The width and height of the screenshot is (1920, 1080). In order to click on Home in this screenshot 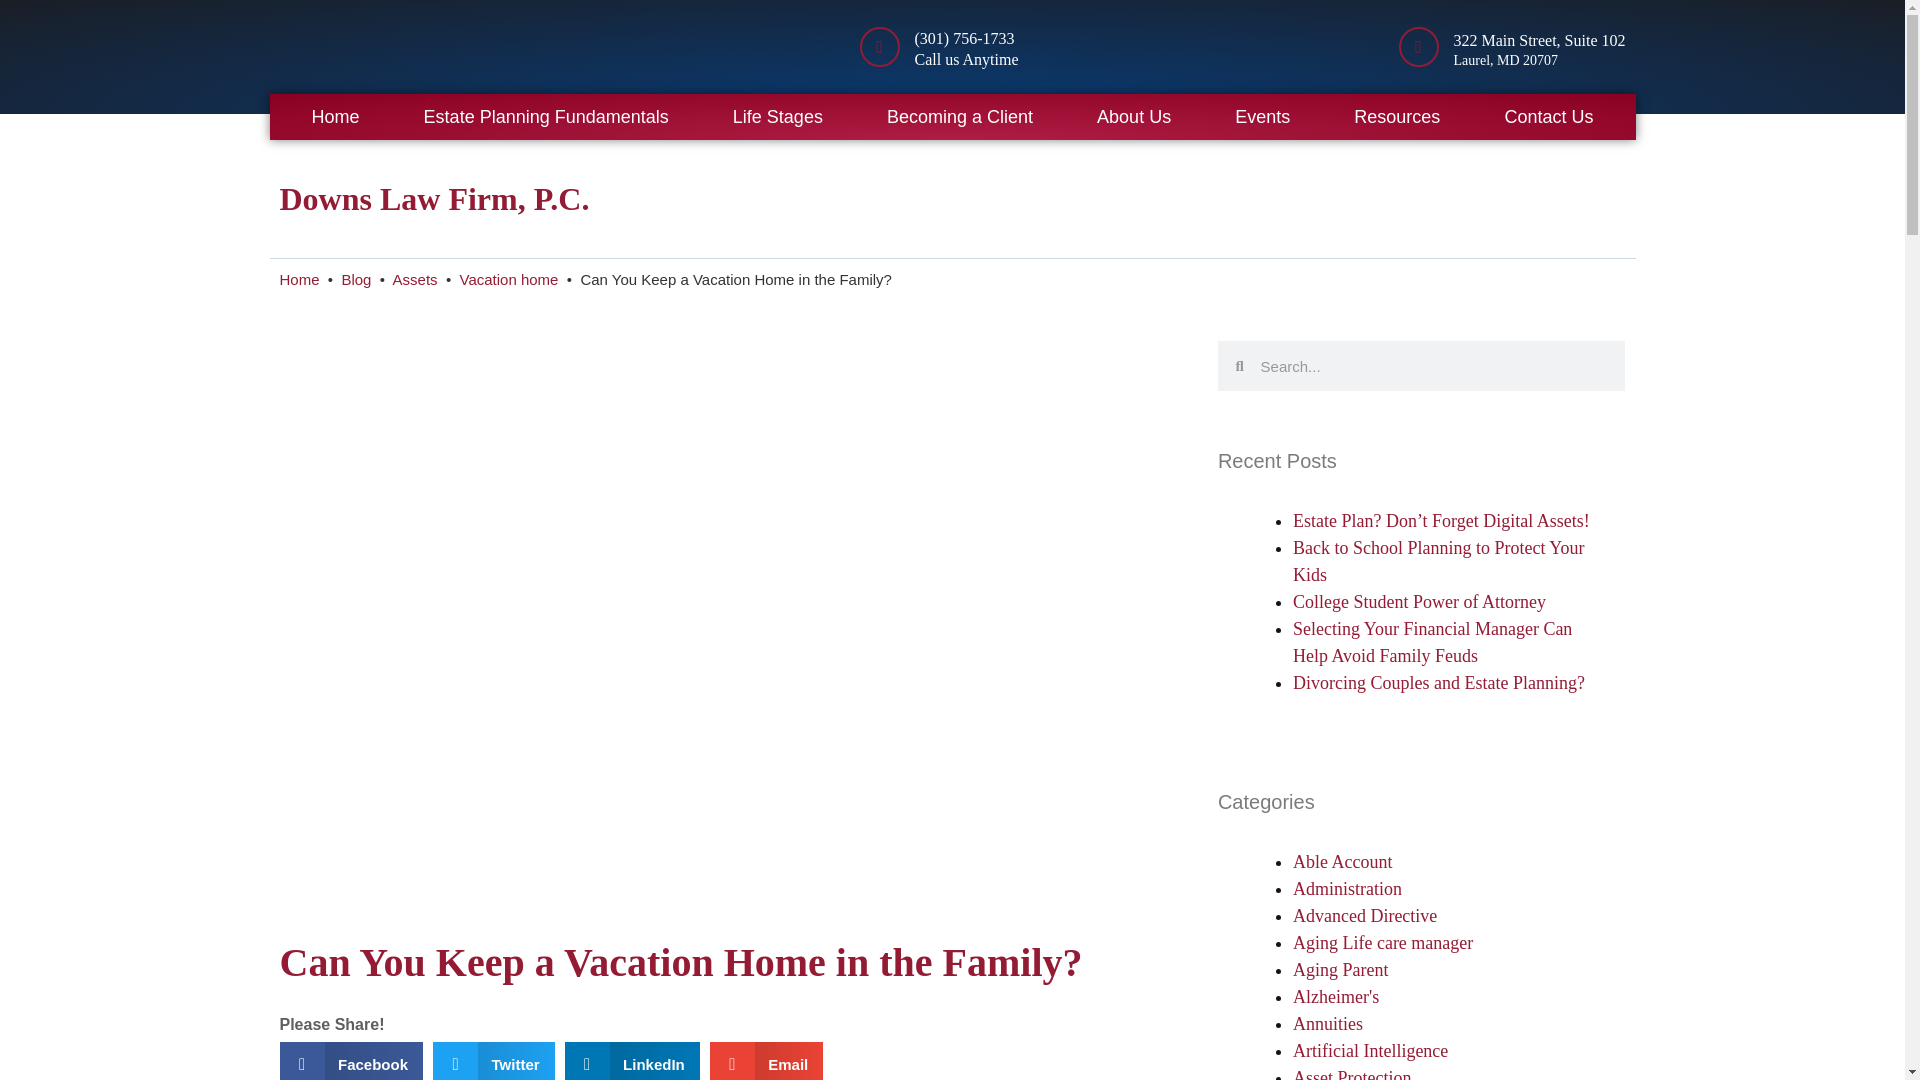, I will do `click(336, 116)`.